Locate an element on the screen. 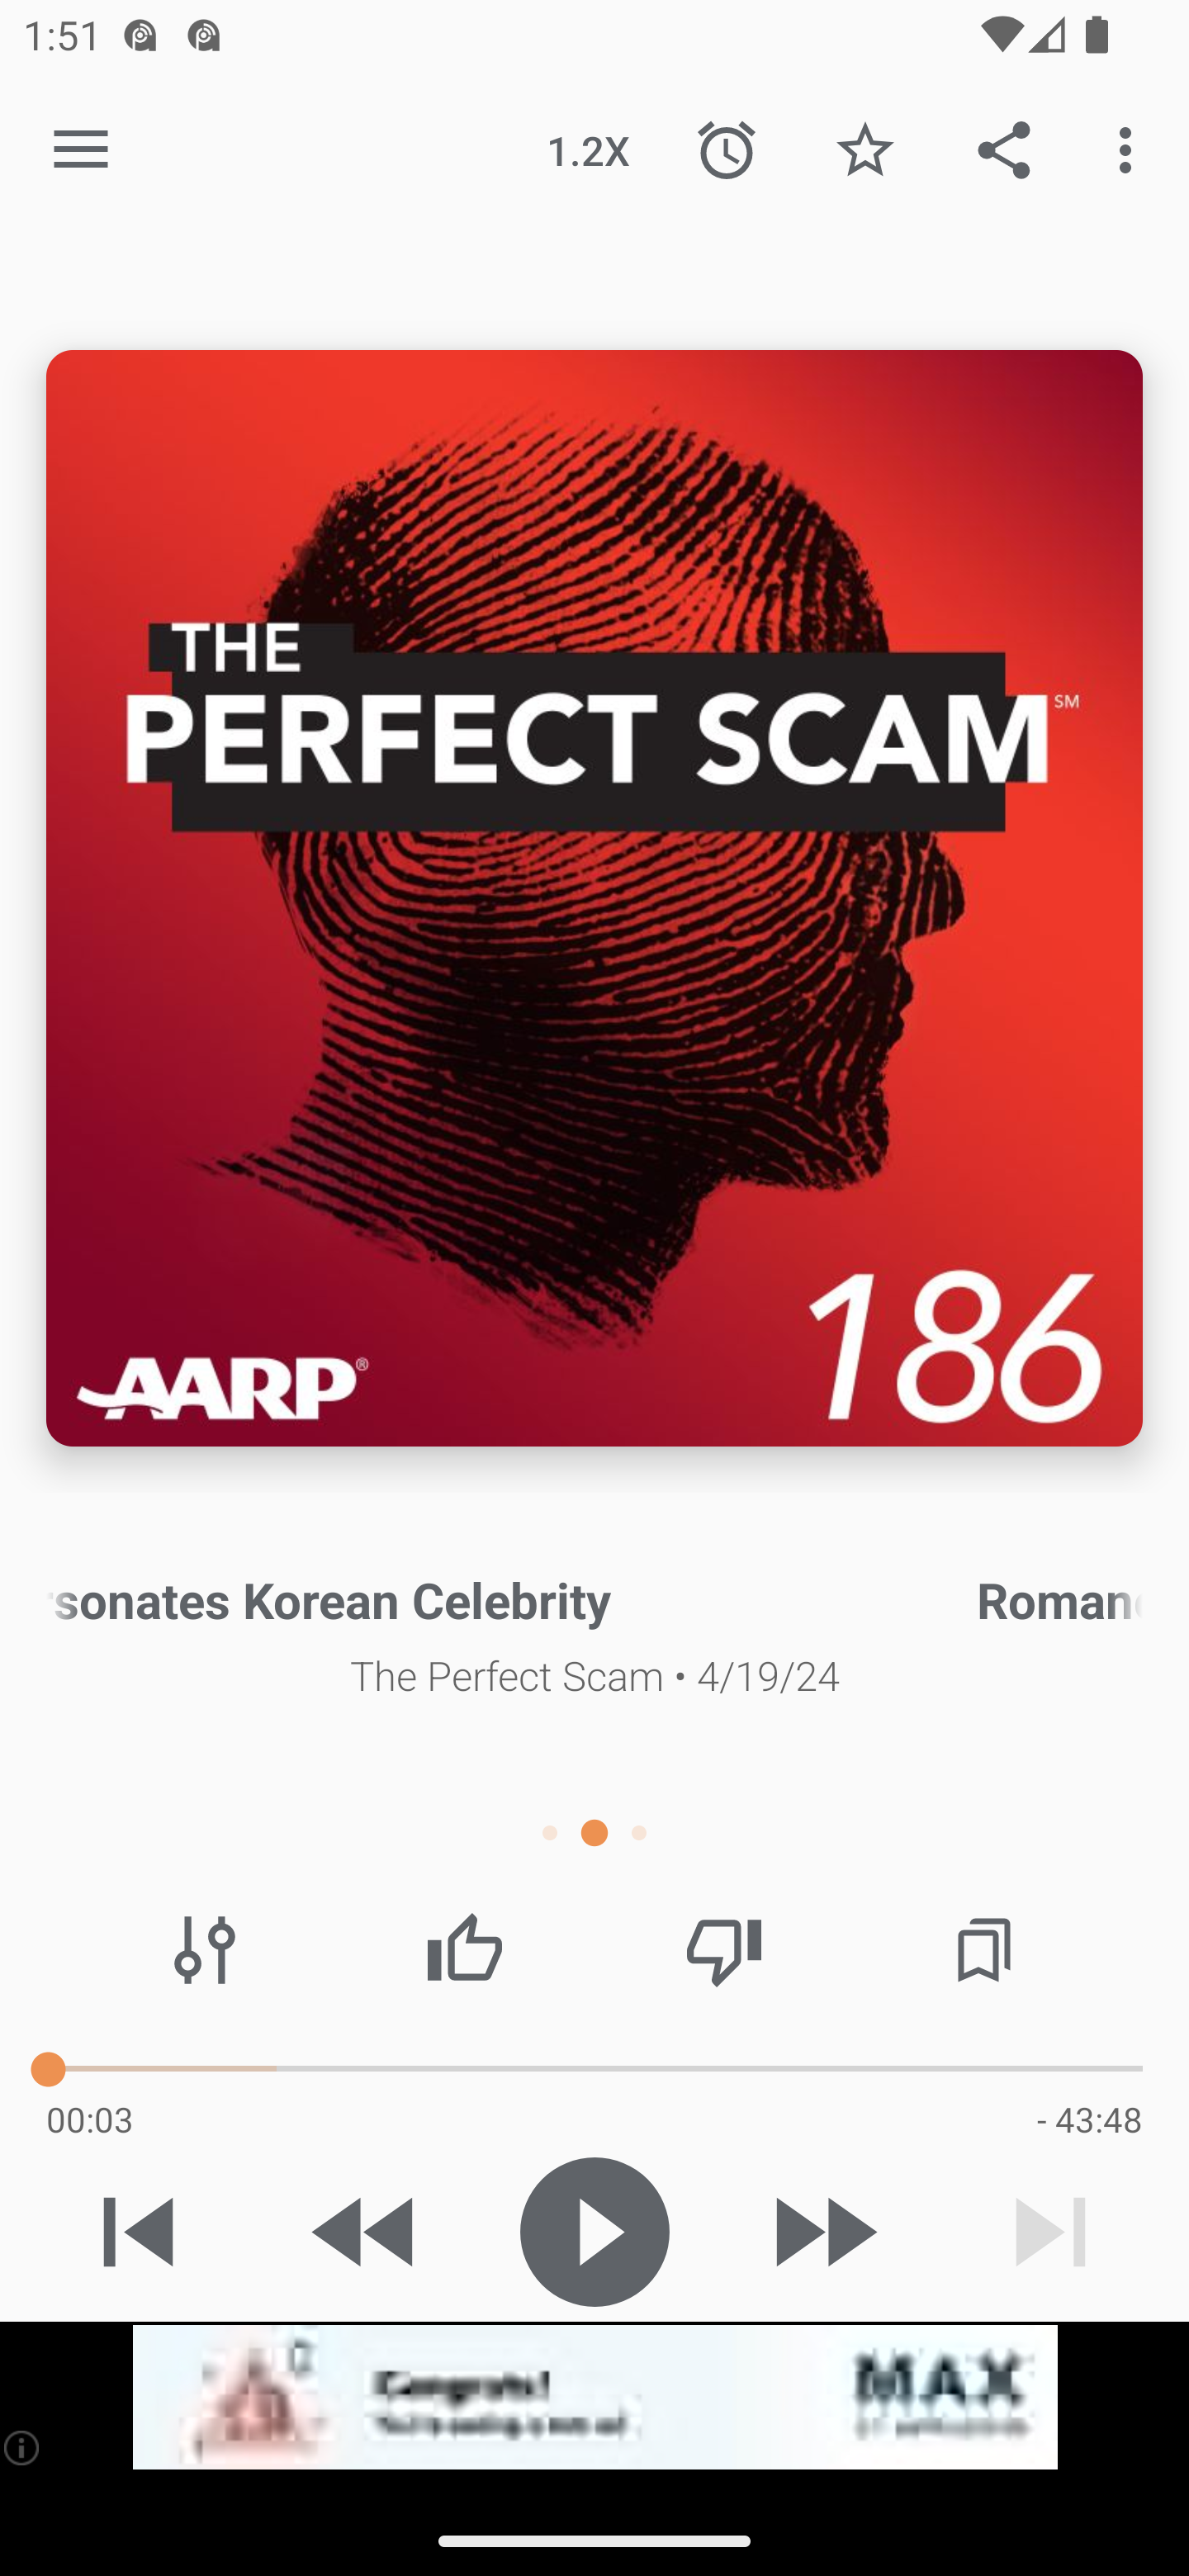  Audio effects is located at coordinates (205, 1950).